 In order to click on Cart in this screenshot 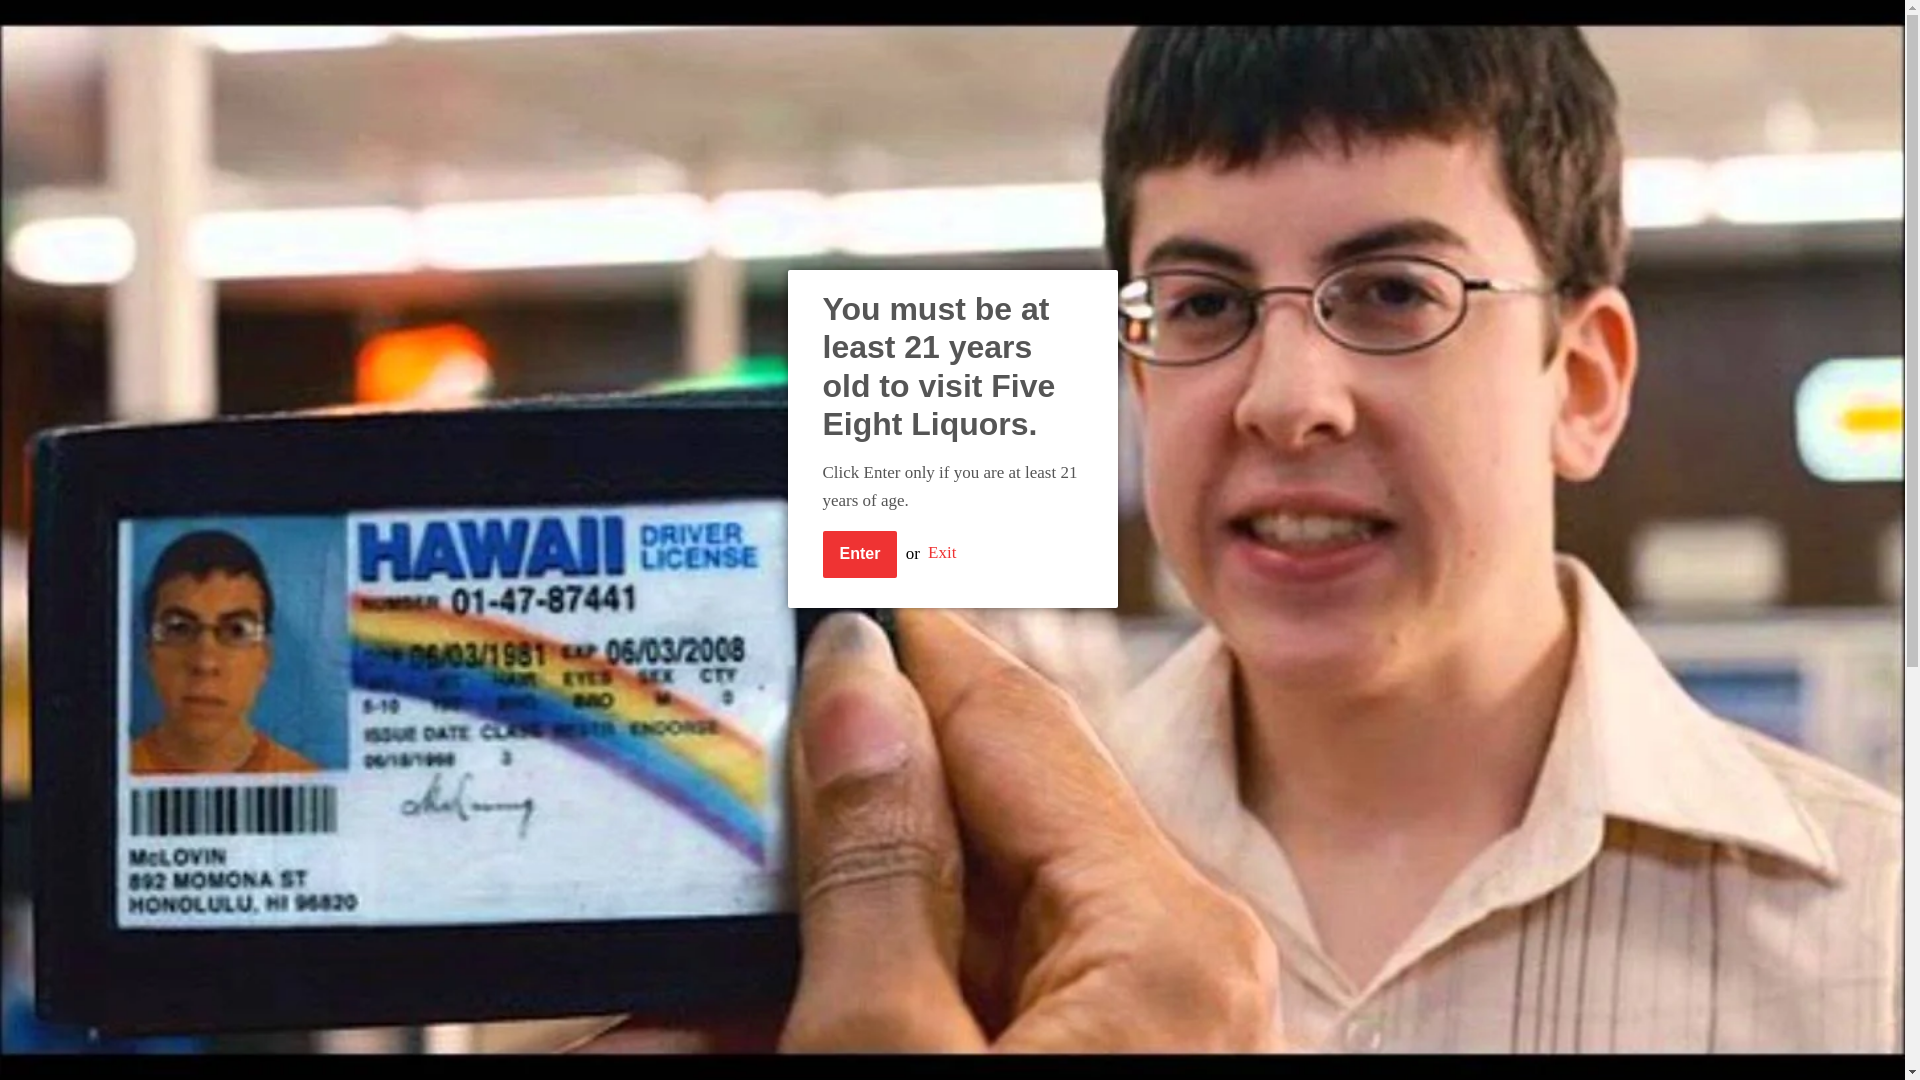, I will do `click(1240, 24)`.